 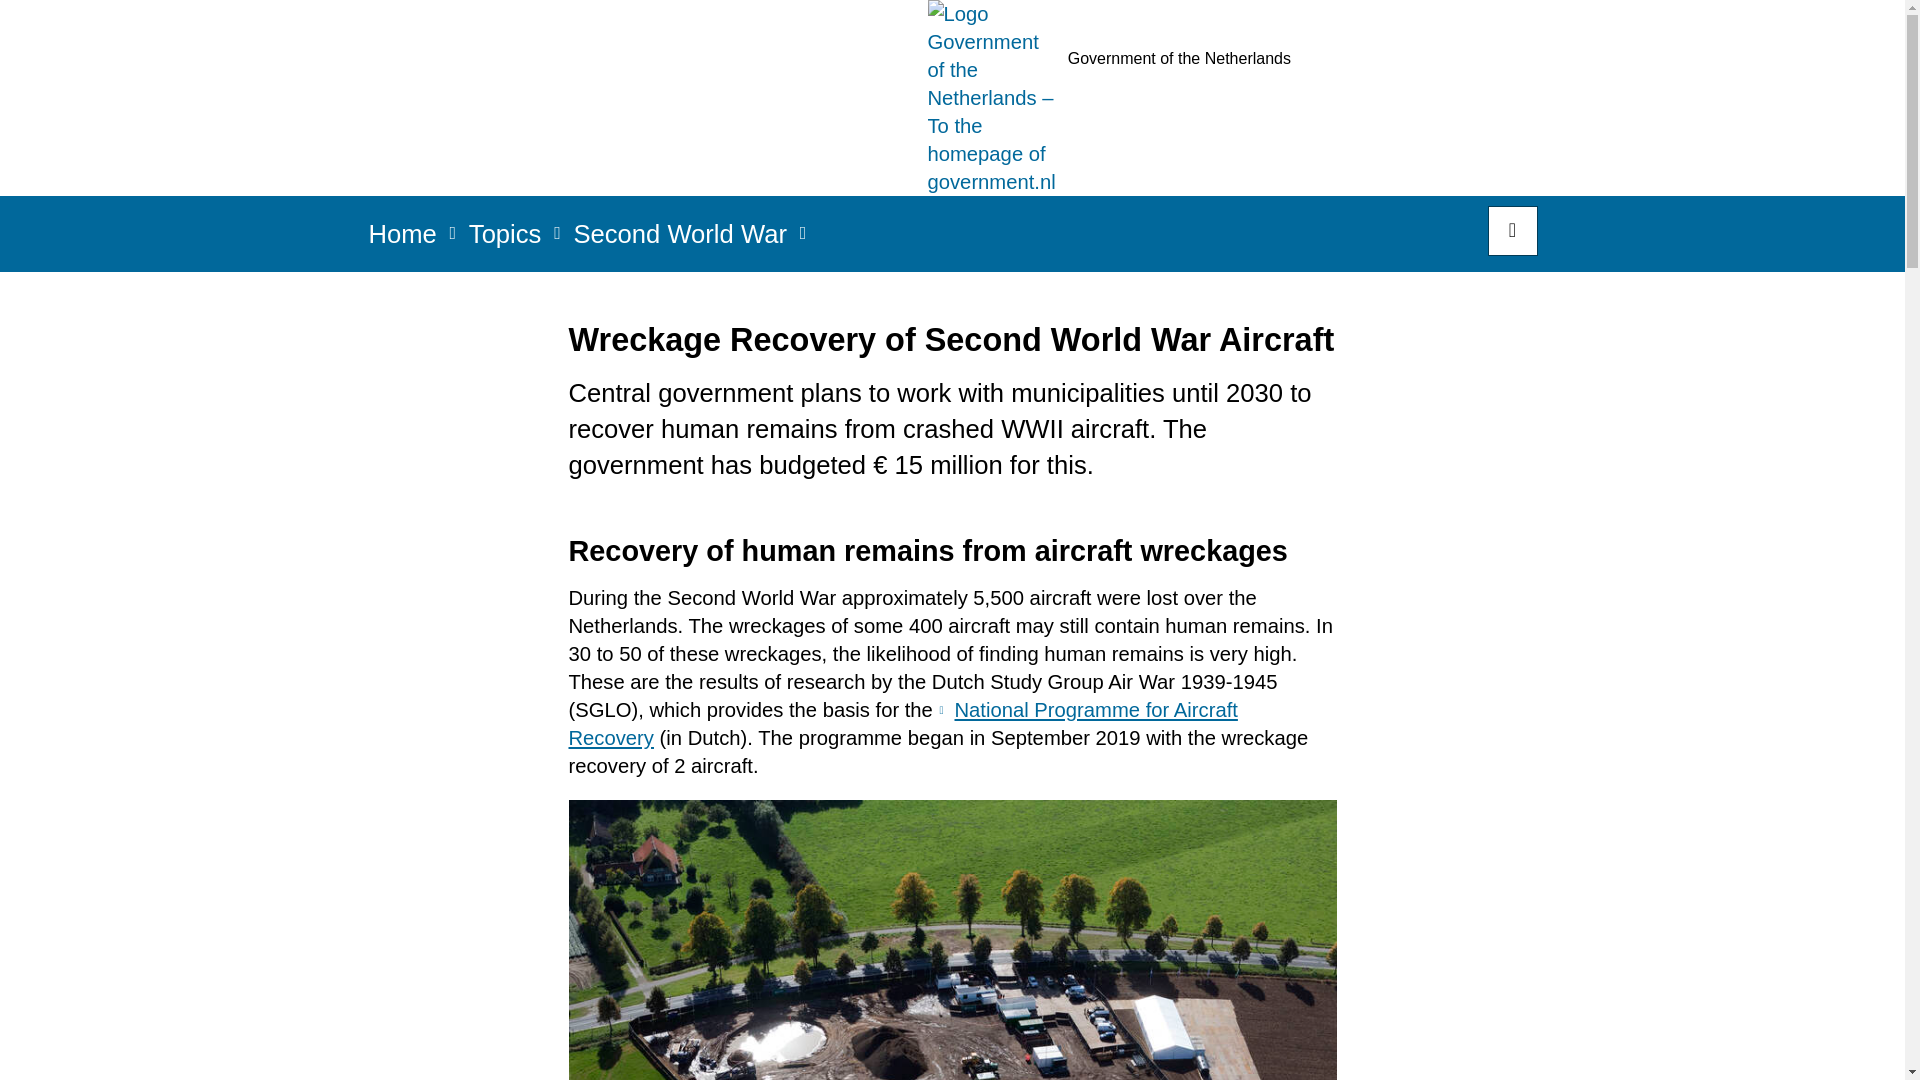 I want to click on Search, so click(x=1512, y=230).